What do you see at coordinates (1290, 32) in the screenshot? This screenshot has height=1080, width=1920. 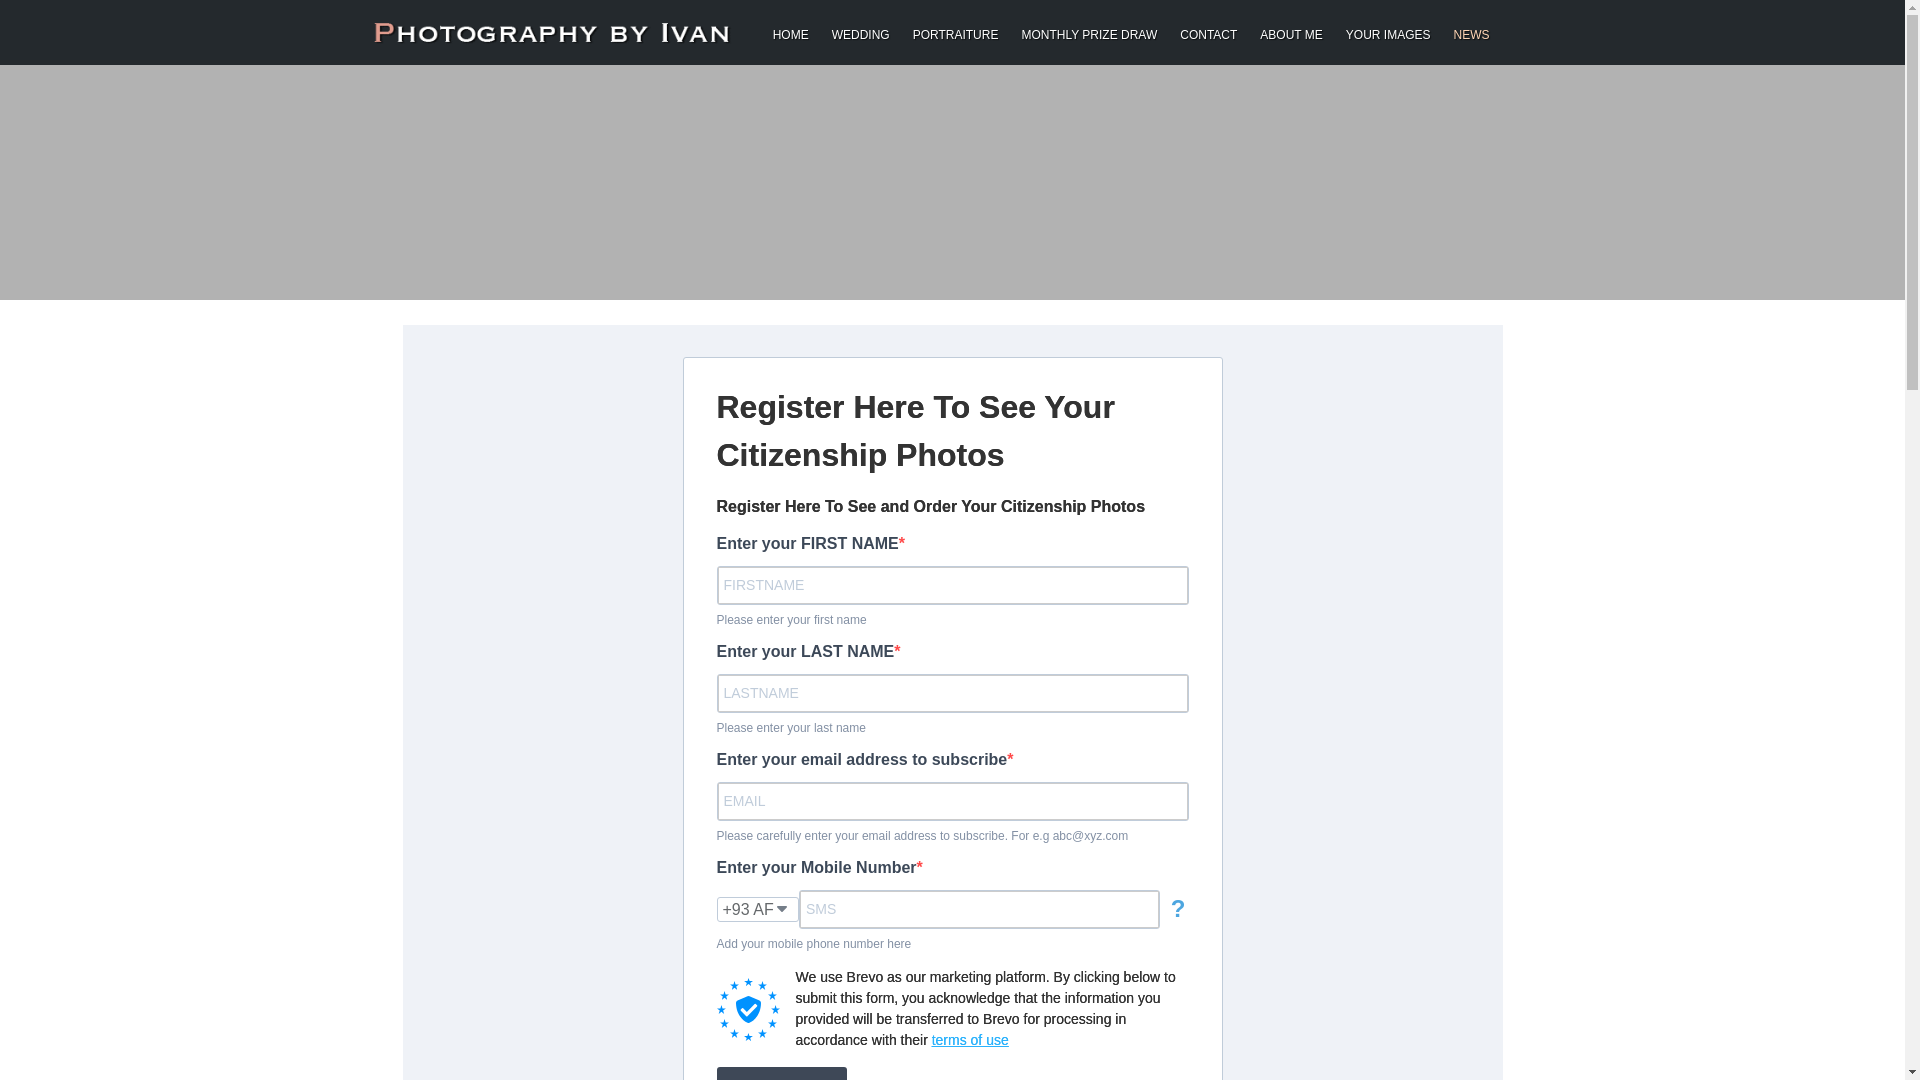 I see `ABOUT ME` at bounding box center [1290, 32].